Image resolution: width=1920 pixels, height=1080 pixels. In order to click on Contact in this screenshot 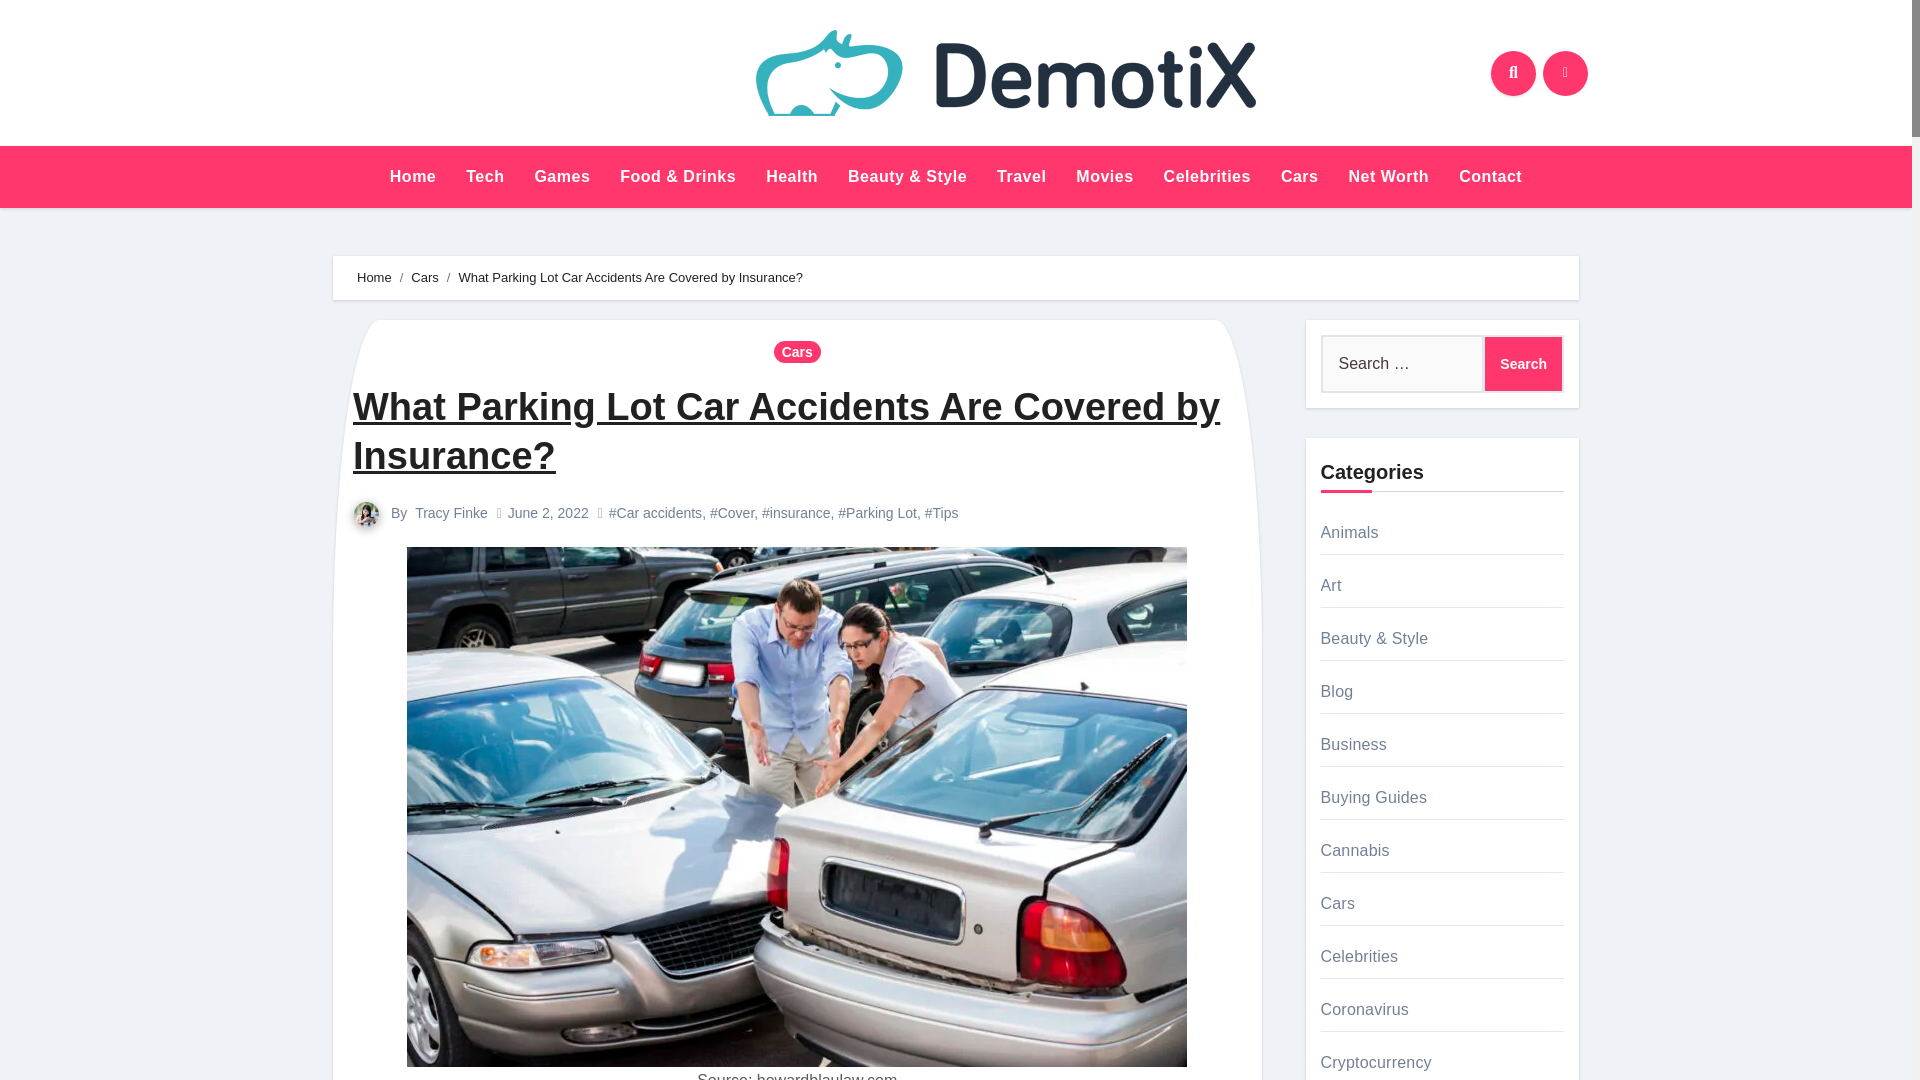, I will do `click(1490, 176)`.